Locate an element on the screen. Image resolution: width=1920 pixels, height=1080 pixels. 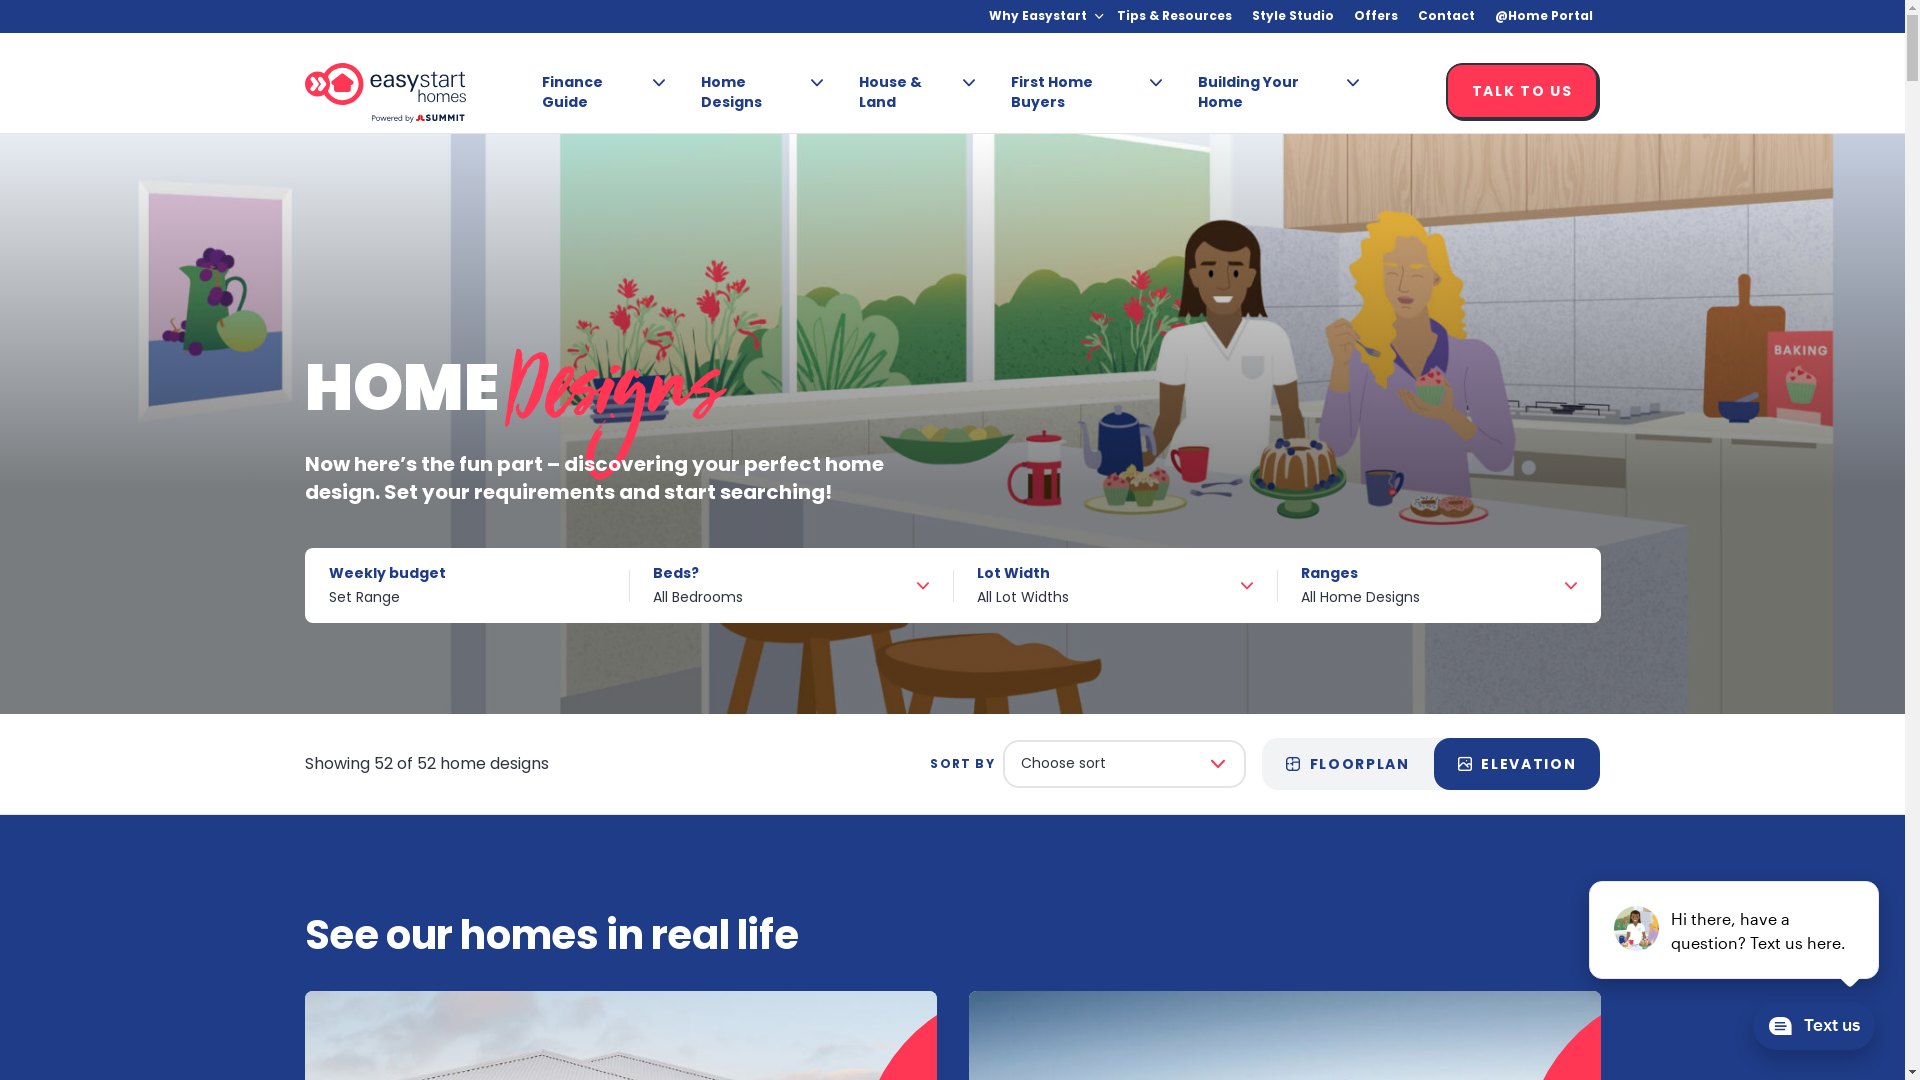
Why Easystart is located at coordinates (1036, 16).